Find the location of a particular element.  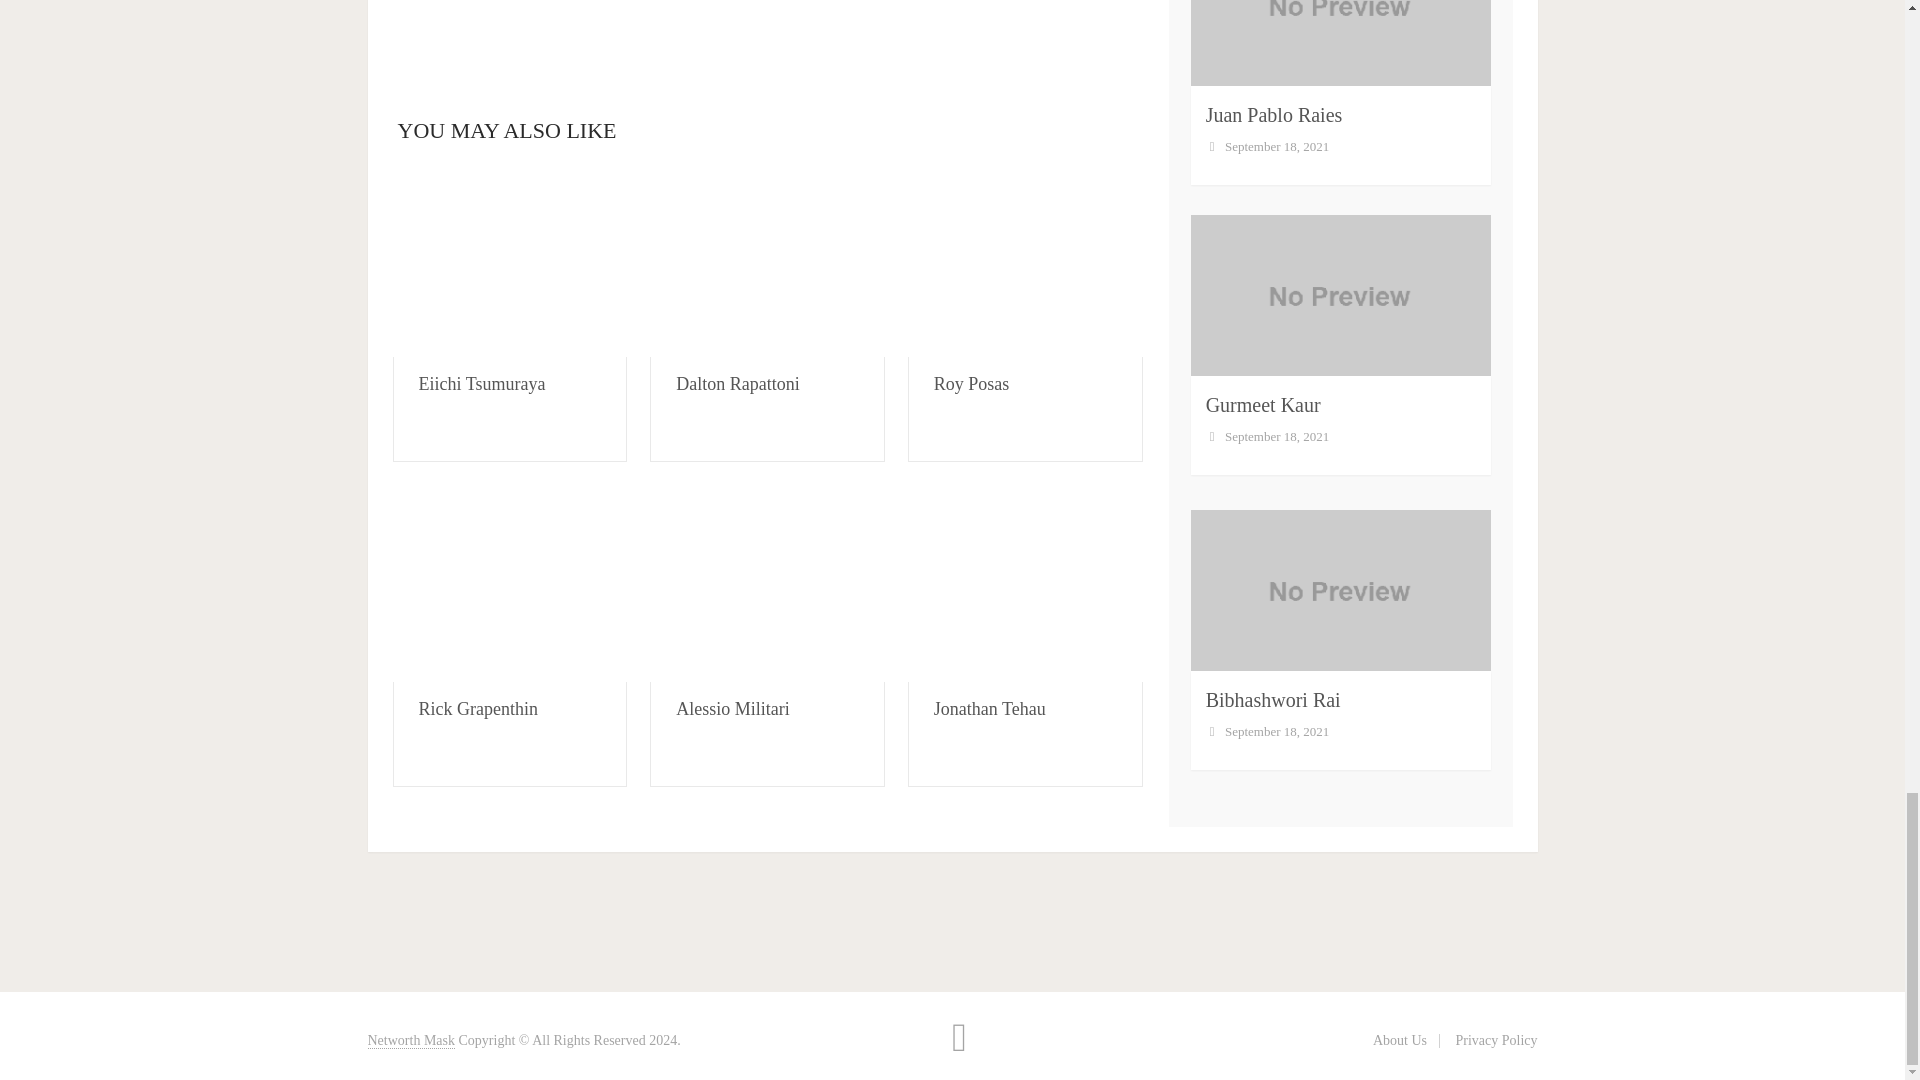

Roy Posas is located at coordinates (1025, 262).